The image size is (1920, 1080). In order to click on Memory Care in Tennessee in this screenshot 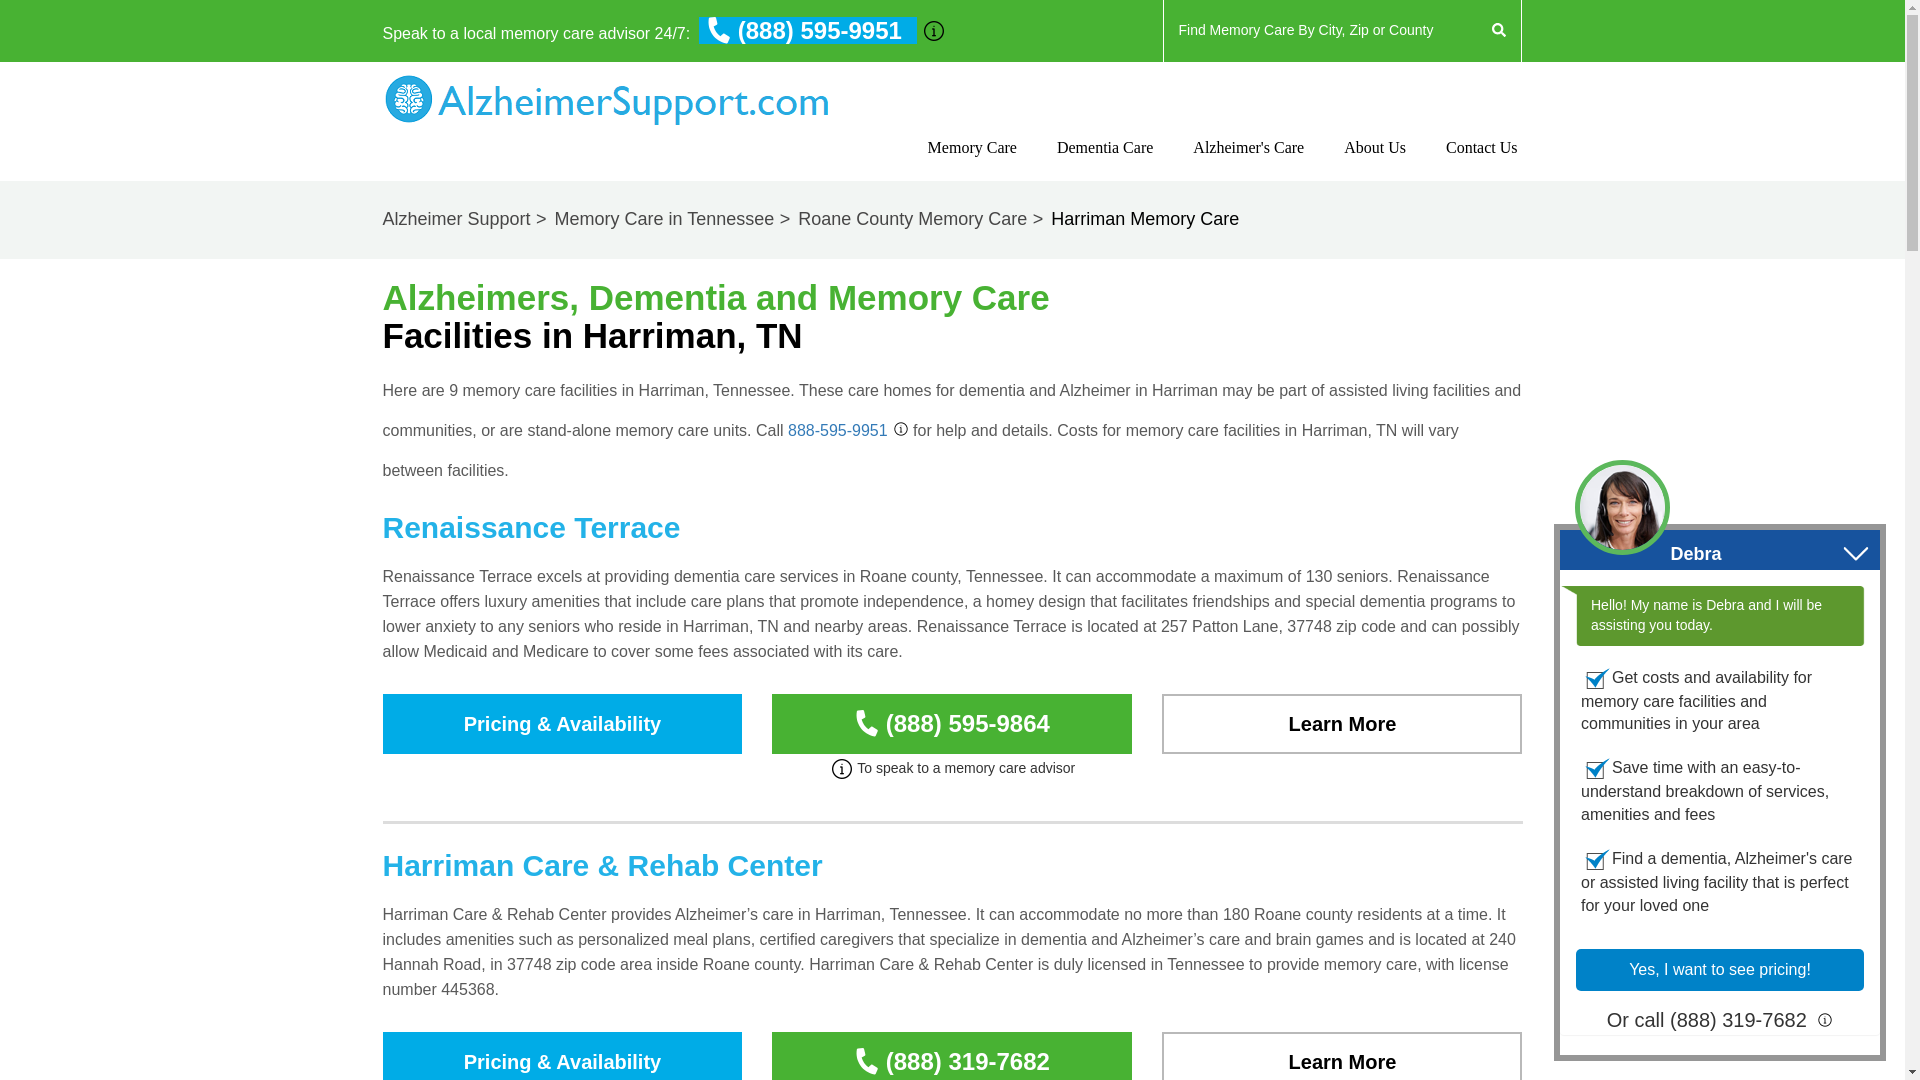, I will do `click(674, 218)`.